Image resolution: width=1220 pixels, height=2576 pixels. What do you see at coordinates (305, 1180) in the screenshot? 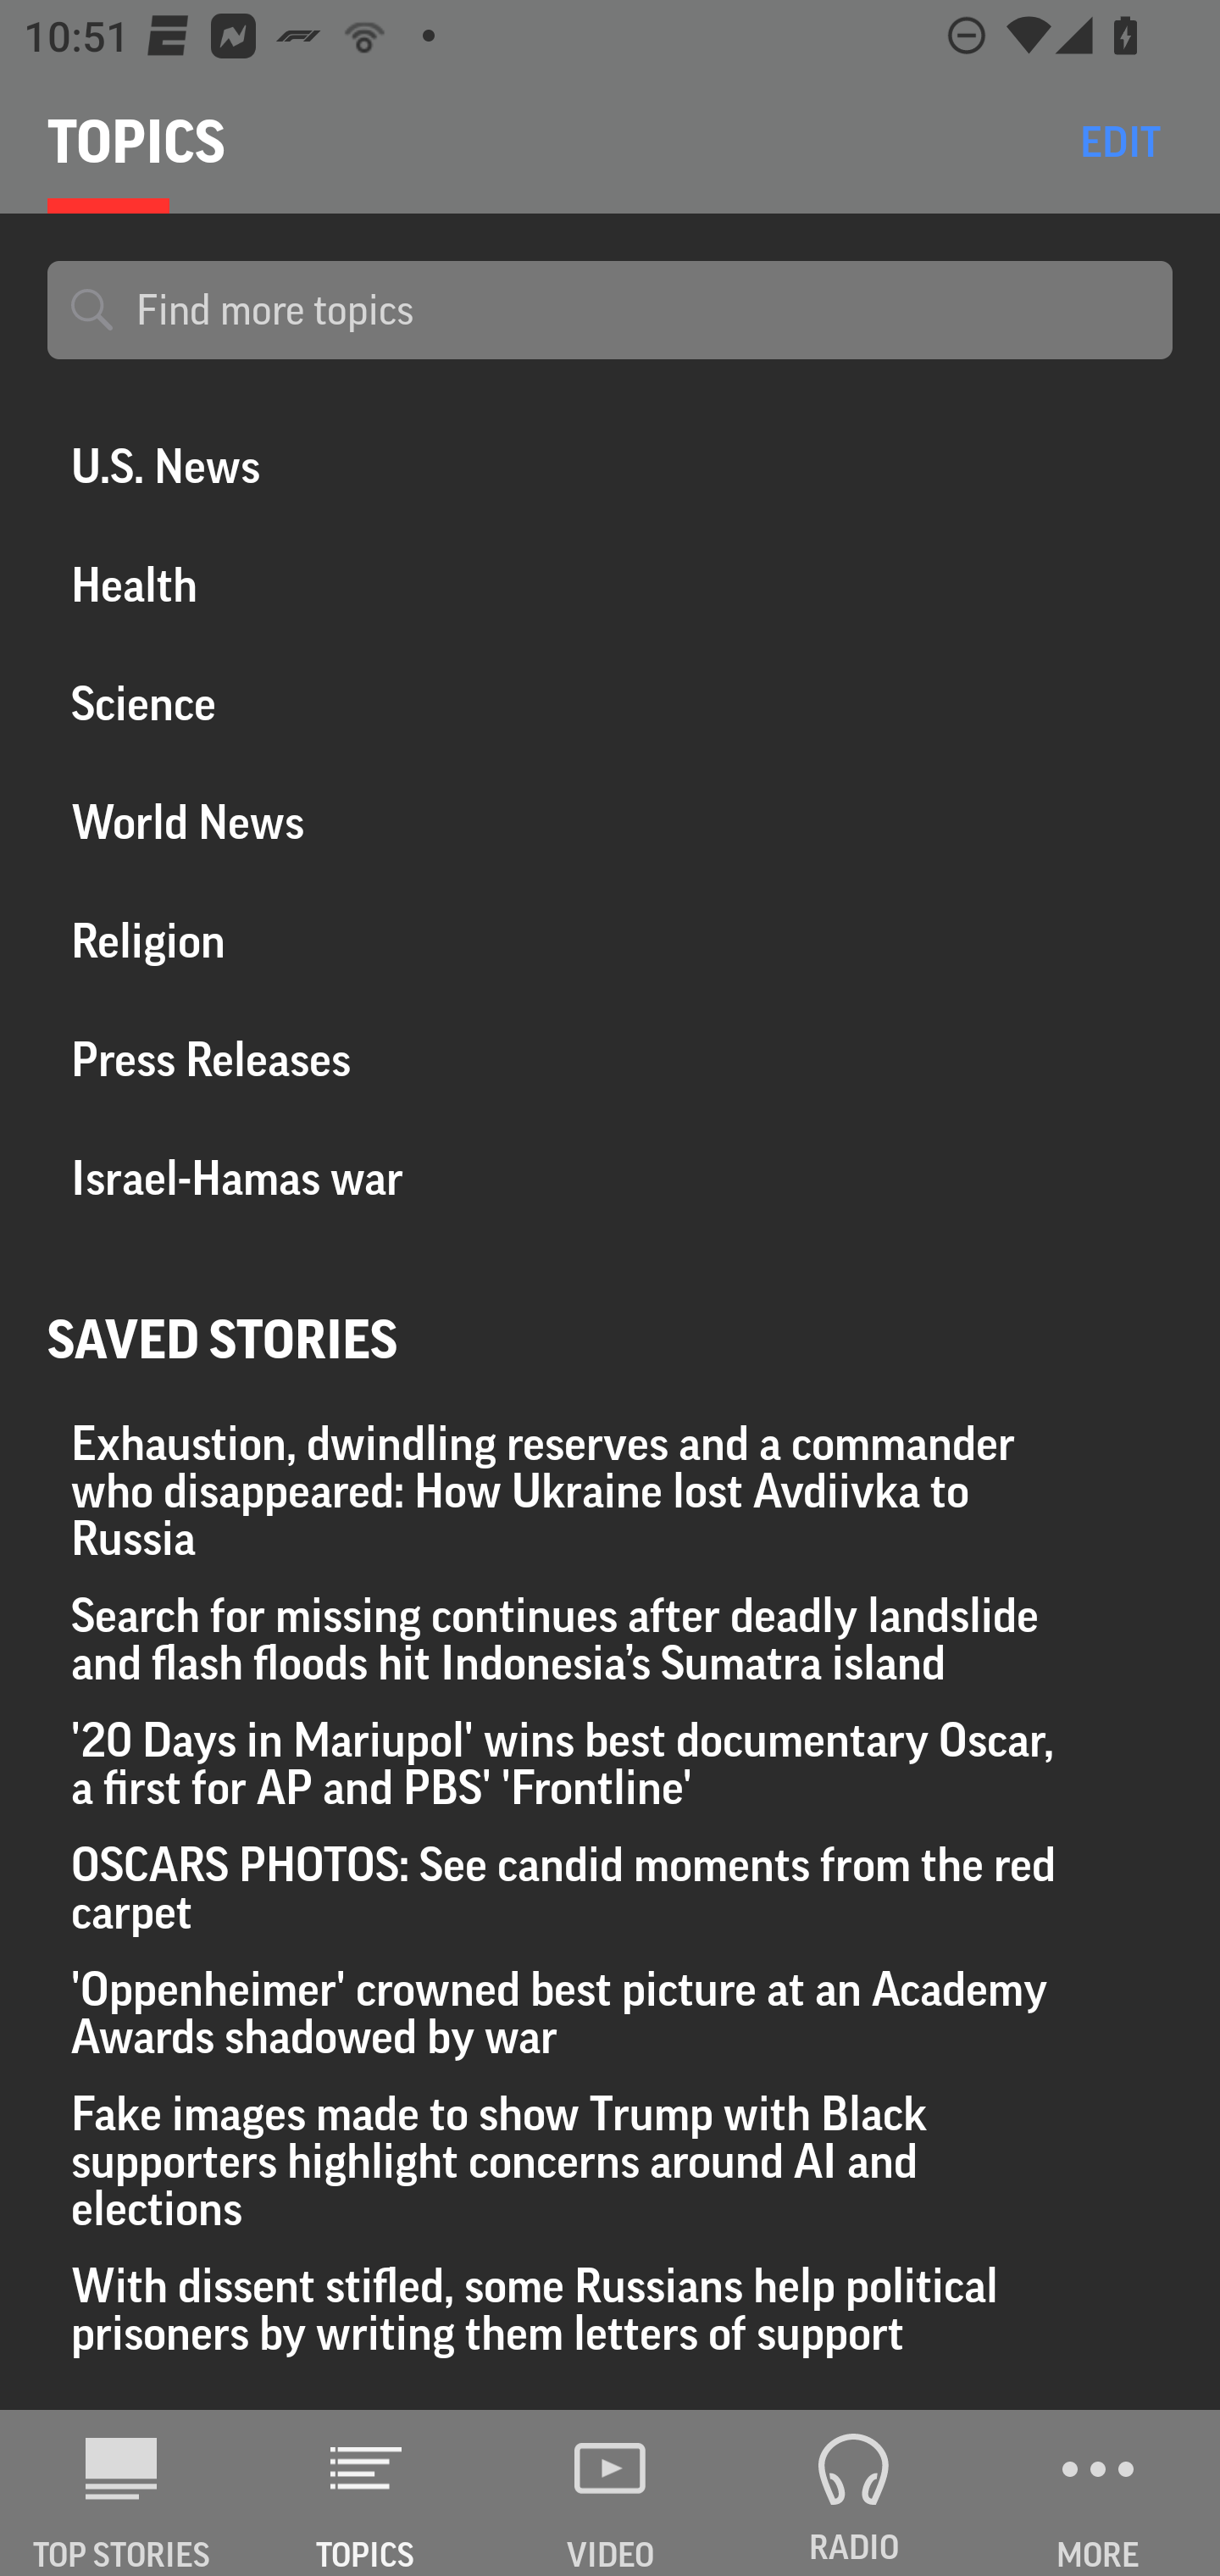
I see `Israel-Hamas war` at bounding box center [305, 1180].